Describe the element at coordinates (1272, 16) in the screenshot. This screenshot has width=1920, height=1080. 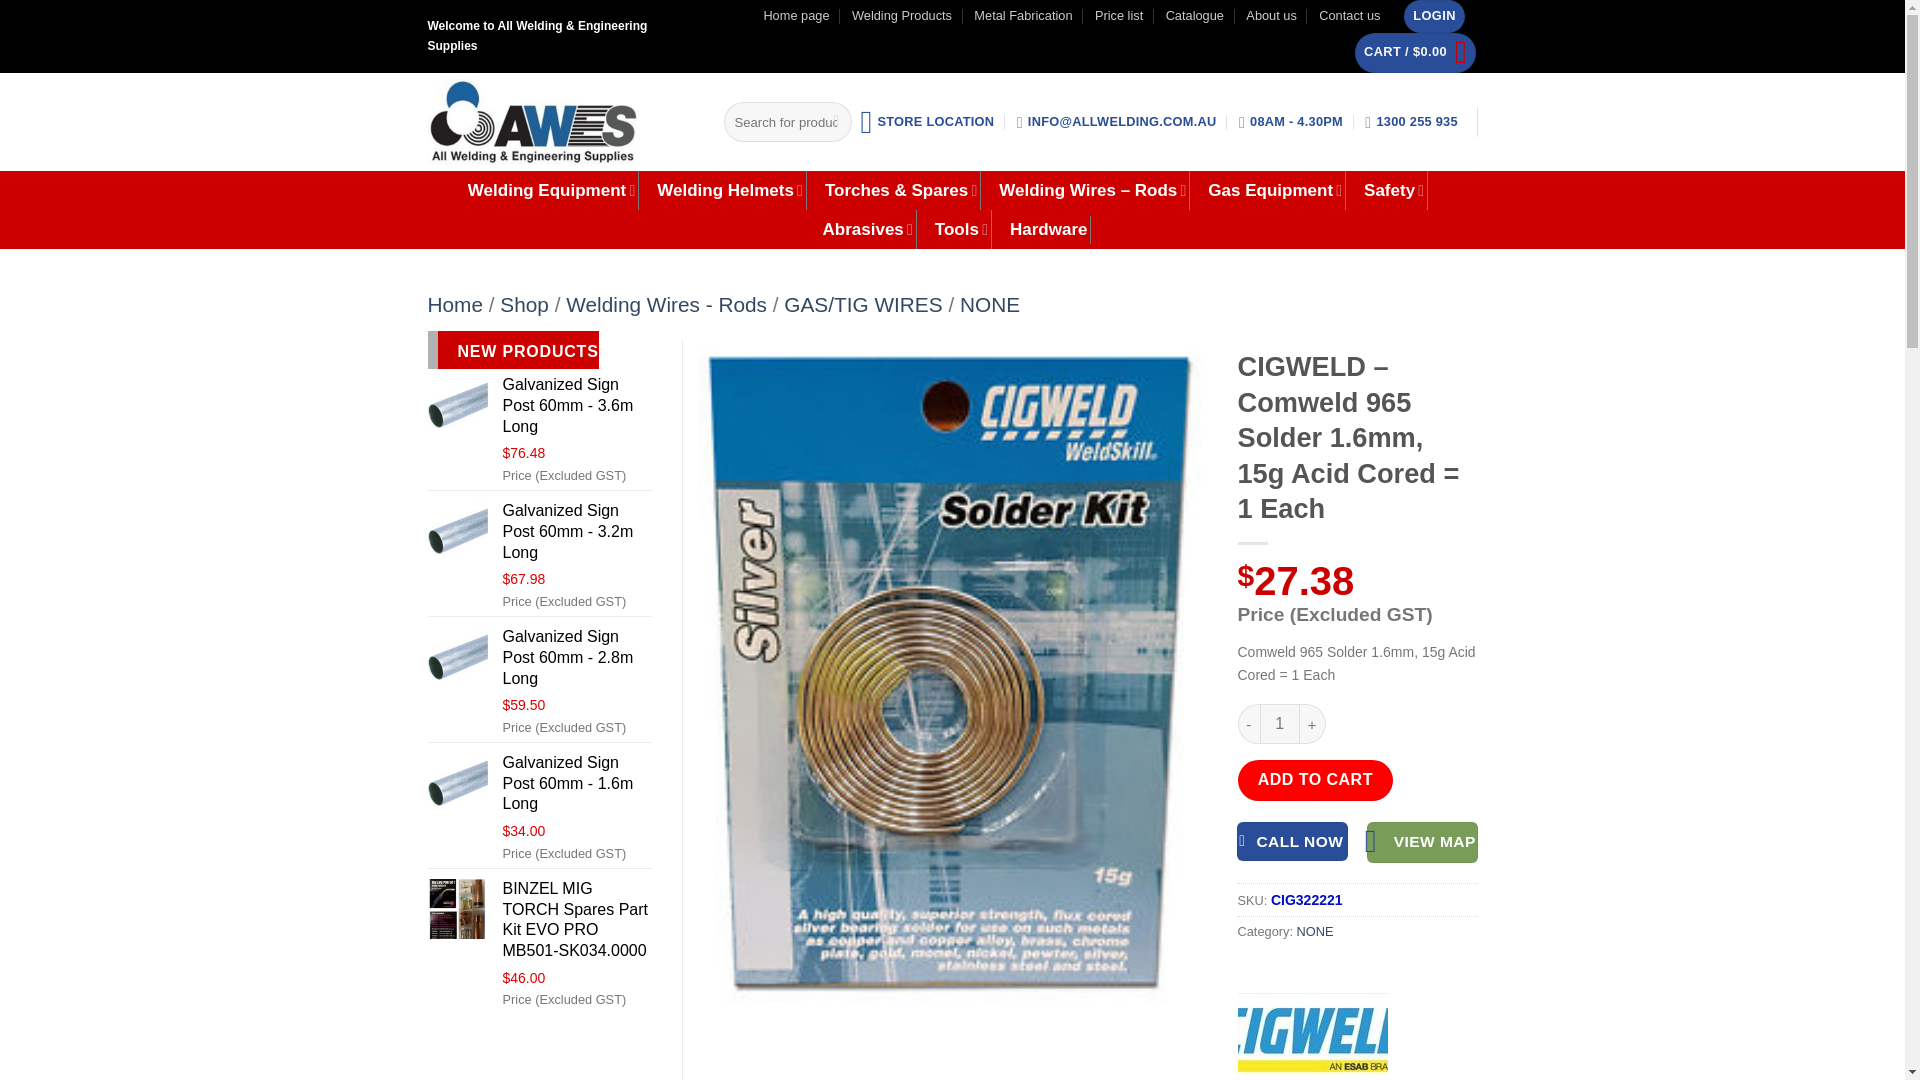
I see `About us` at that location.